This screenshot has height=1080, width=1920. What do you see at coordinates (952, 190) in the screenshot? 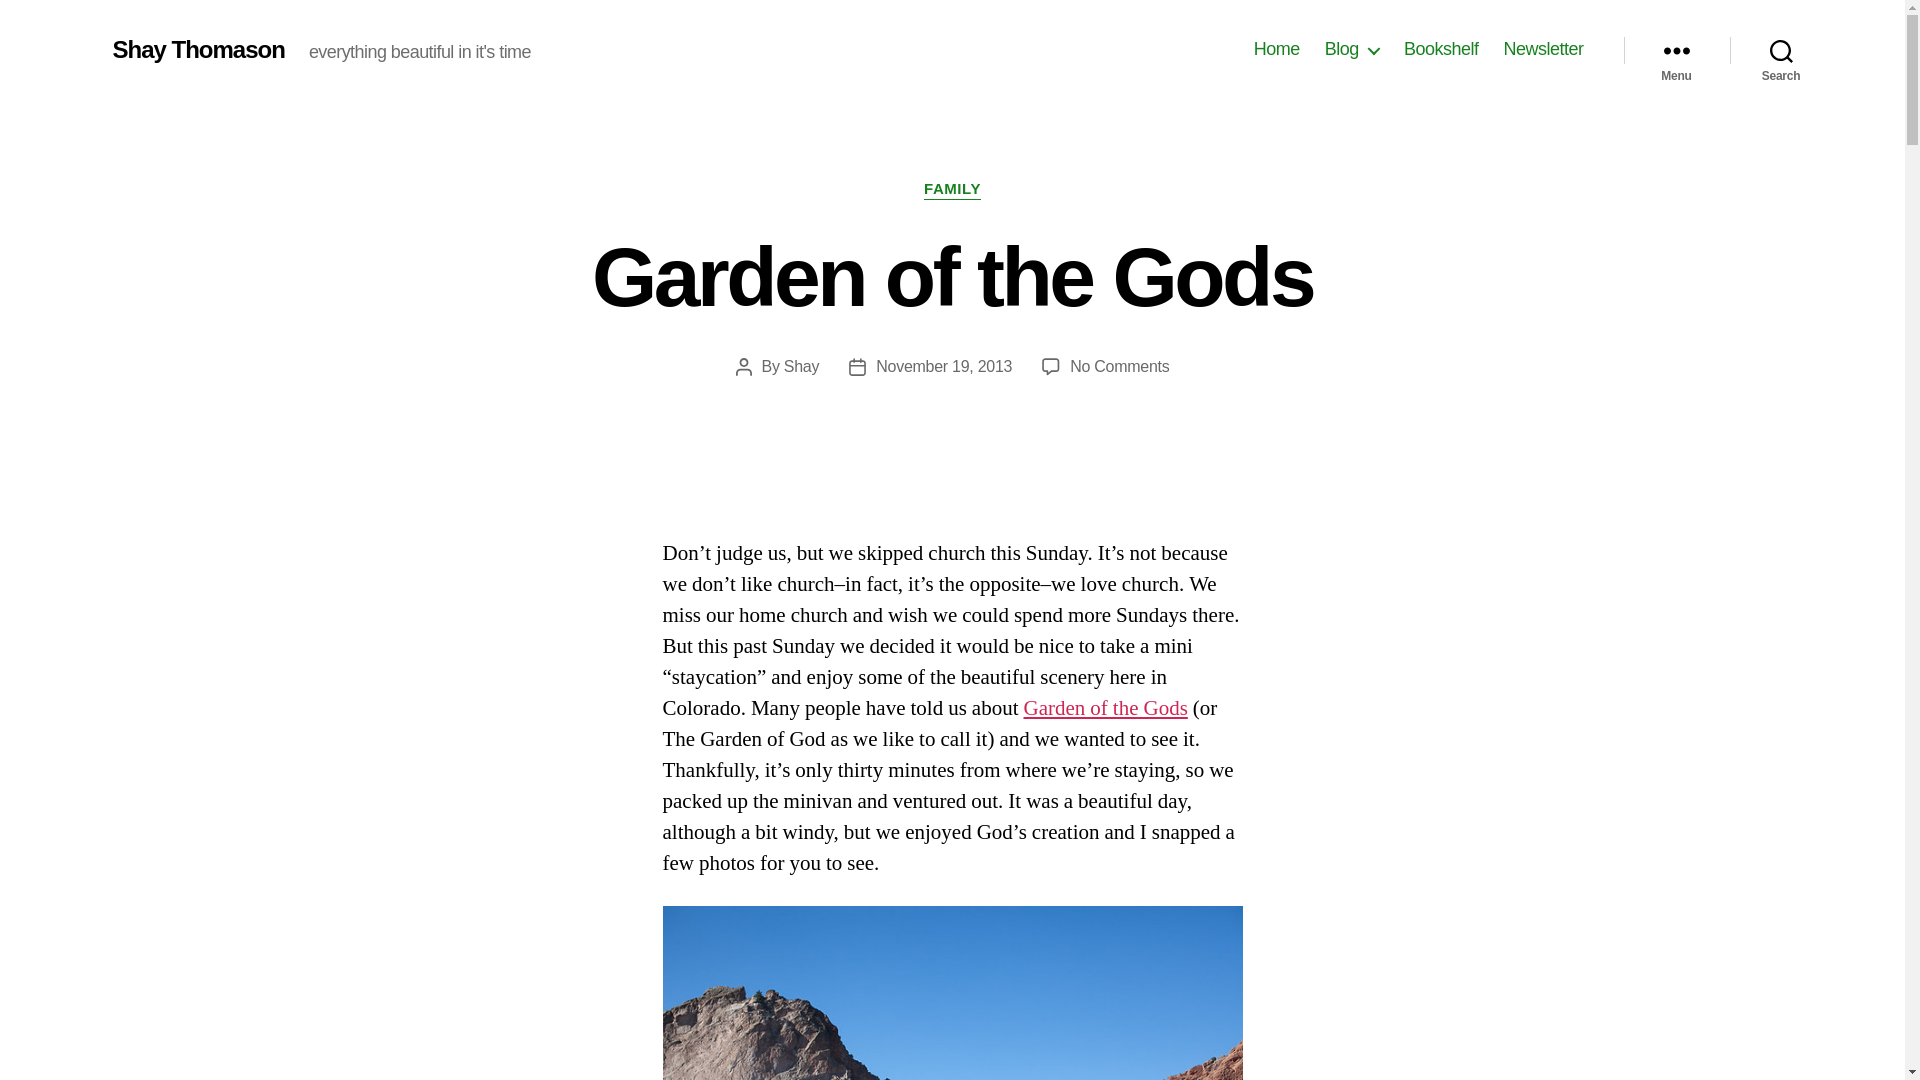
I see `Shay` at bounding box center [952, 190].